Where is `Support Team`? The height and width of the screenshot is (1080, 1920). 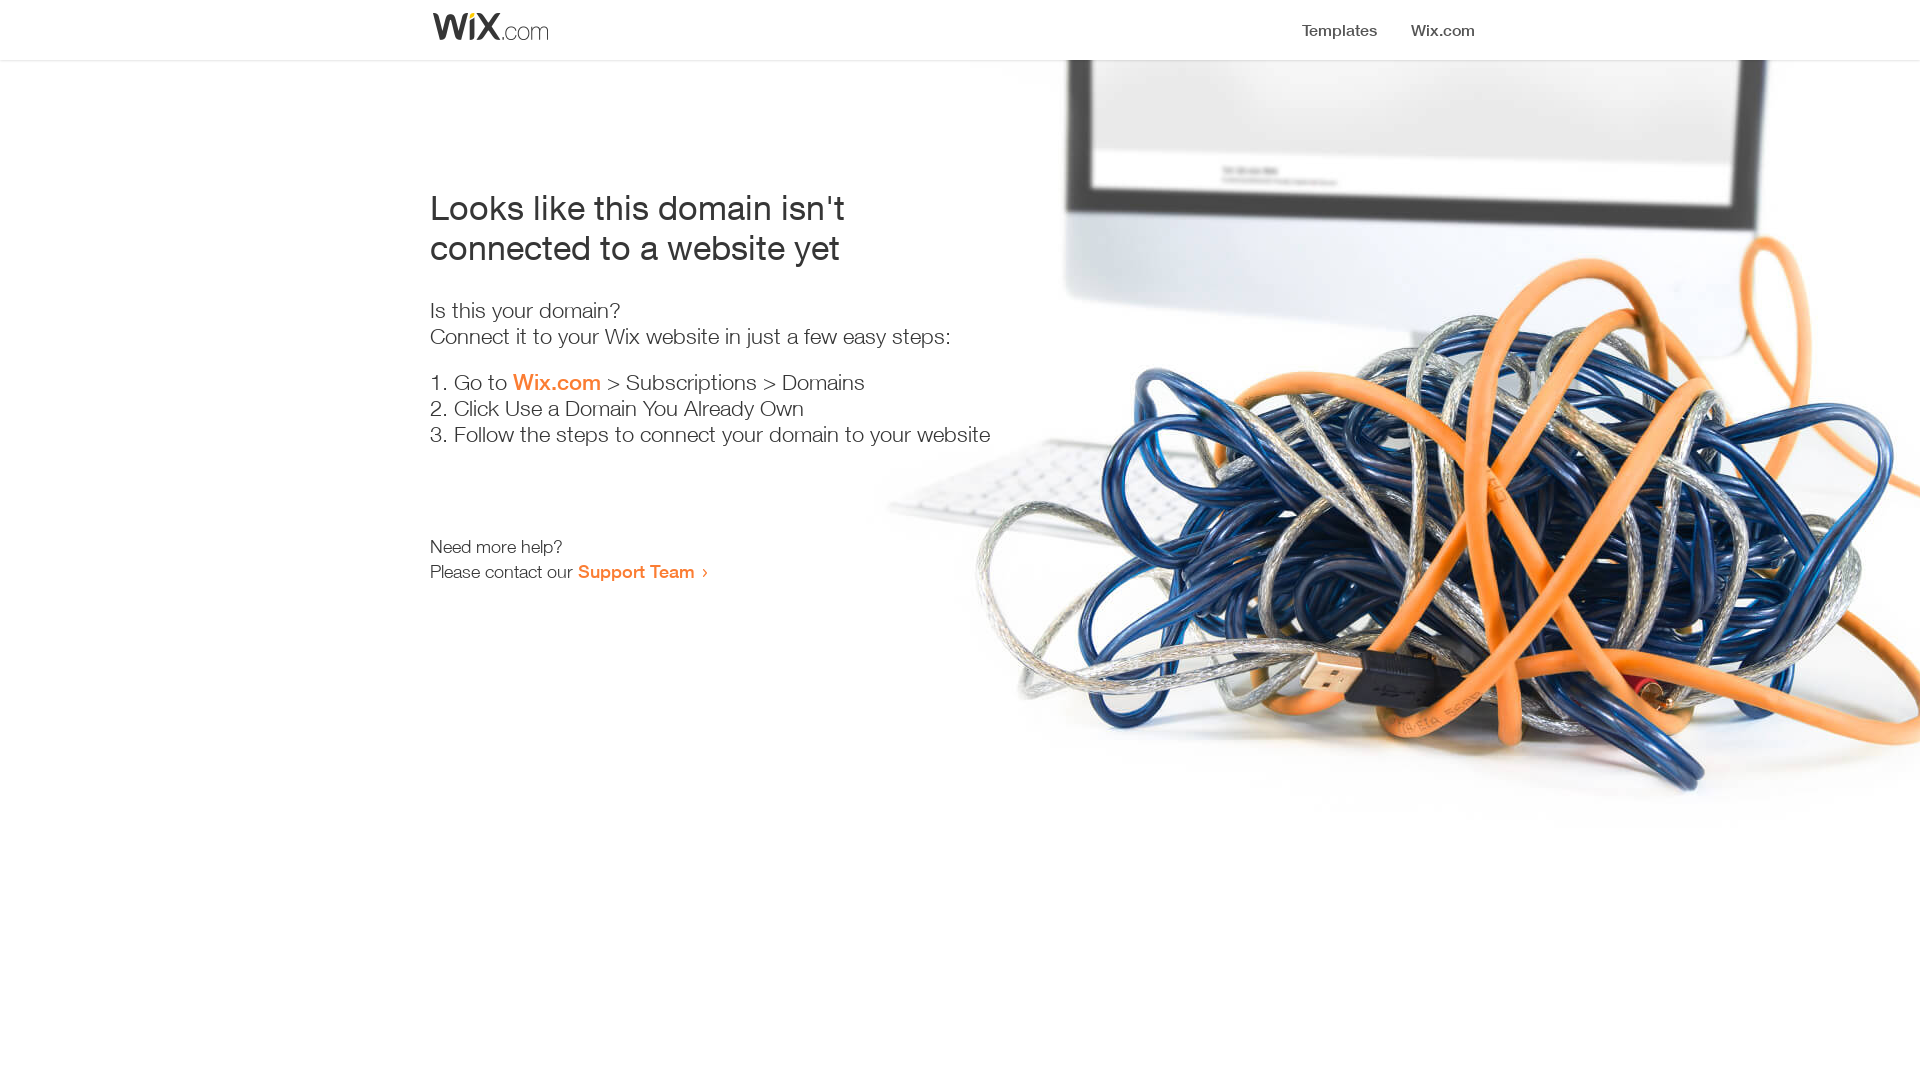 Support Team is located at coordinates (636, 571).